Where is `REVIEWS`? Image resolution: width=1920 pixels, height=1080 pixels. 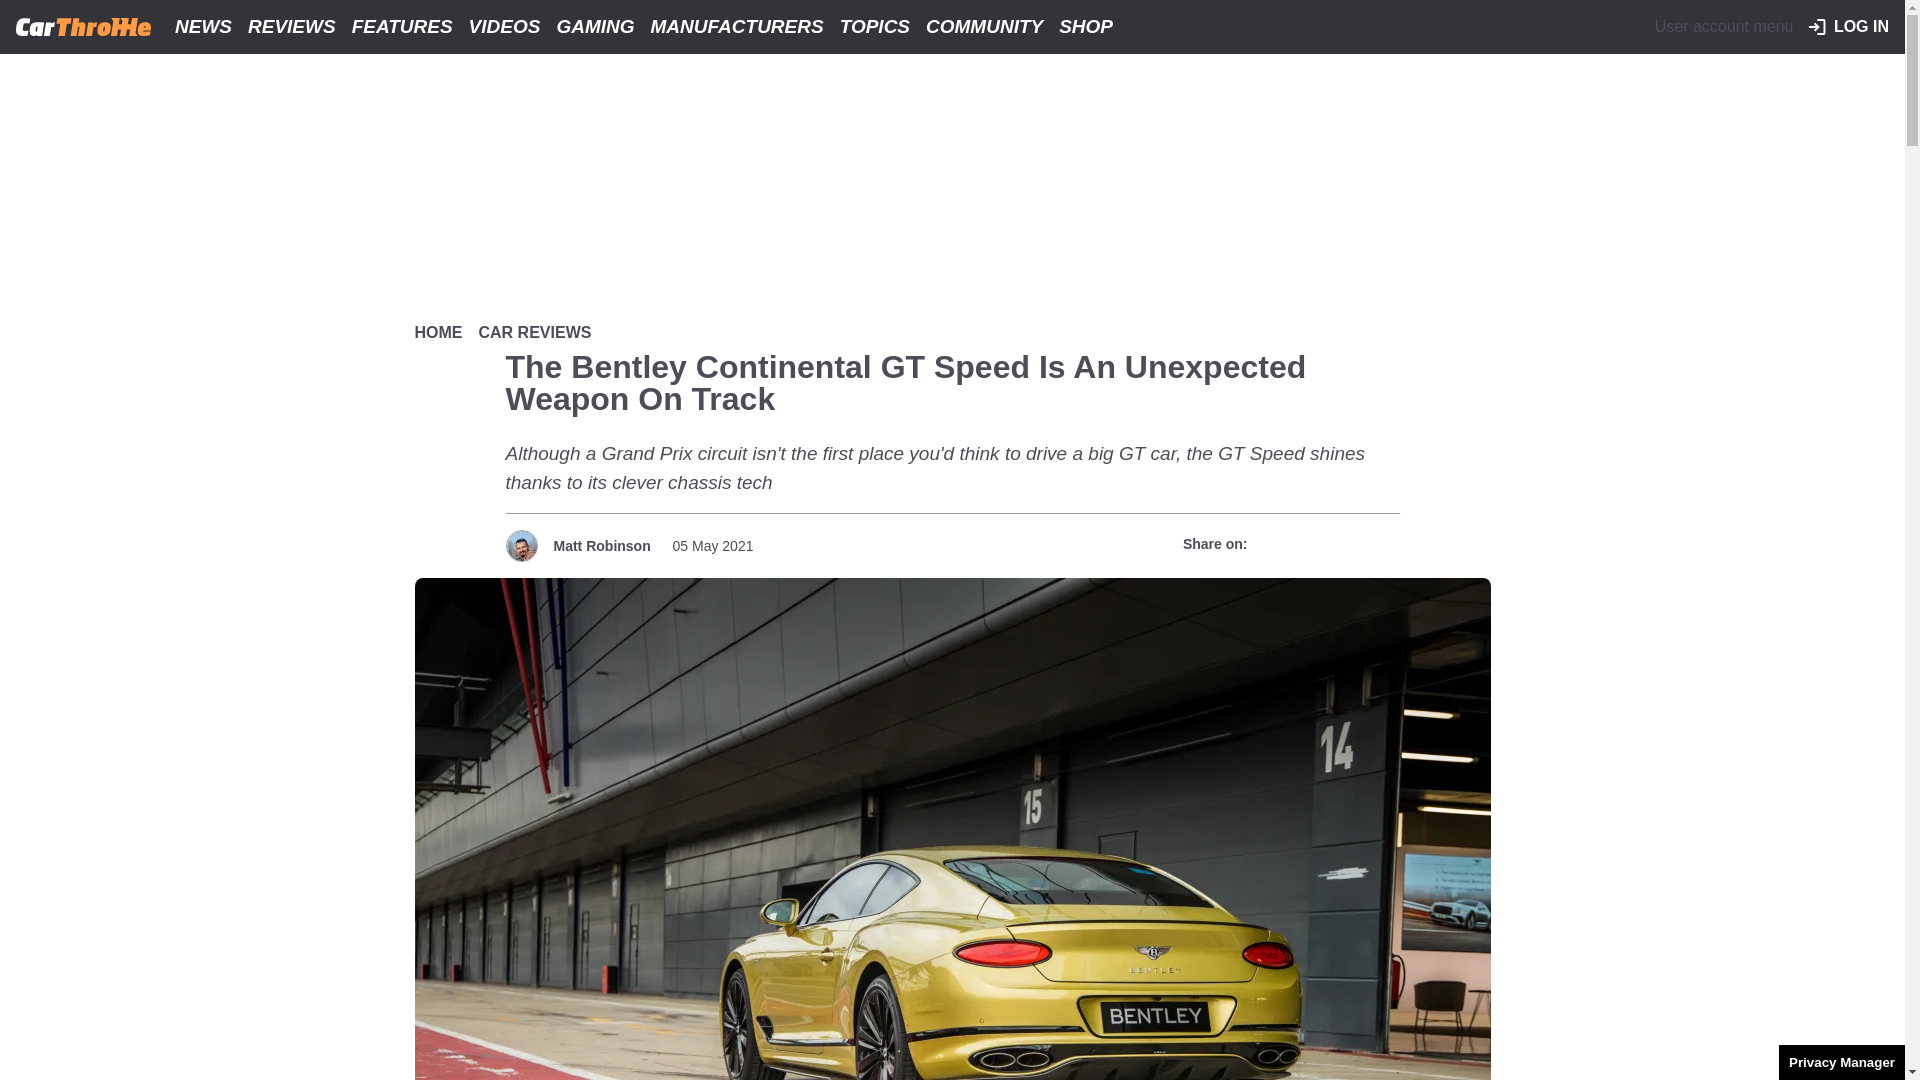 REVIEWS is located at coordinates (292, 27).